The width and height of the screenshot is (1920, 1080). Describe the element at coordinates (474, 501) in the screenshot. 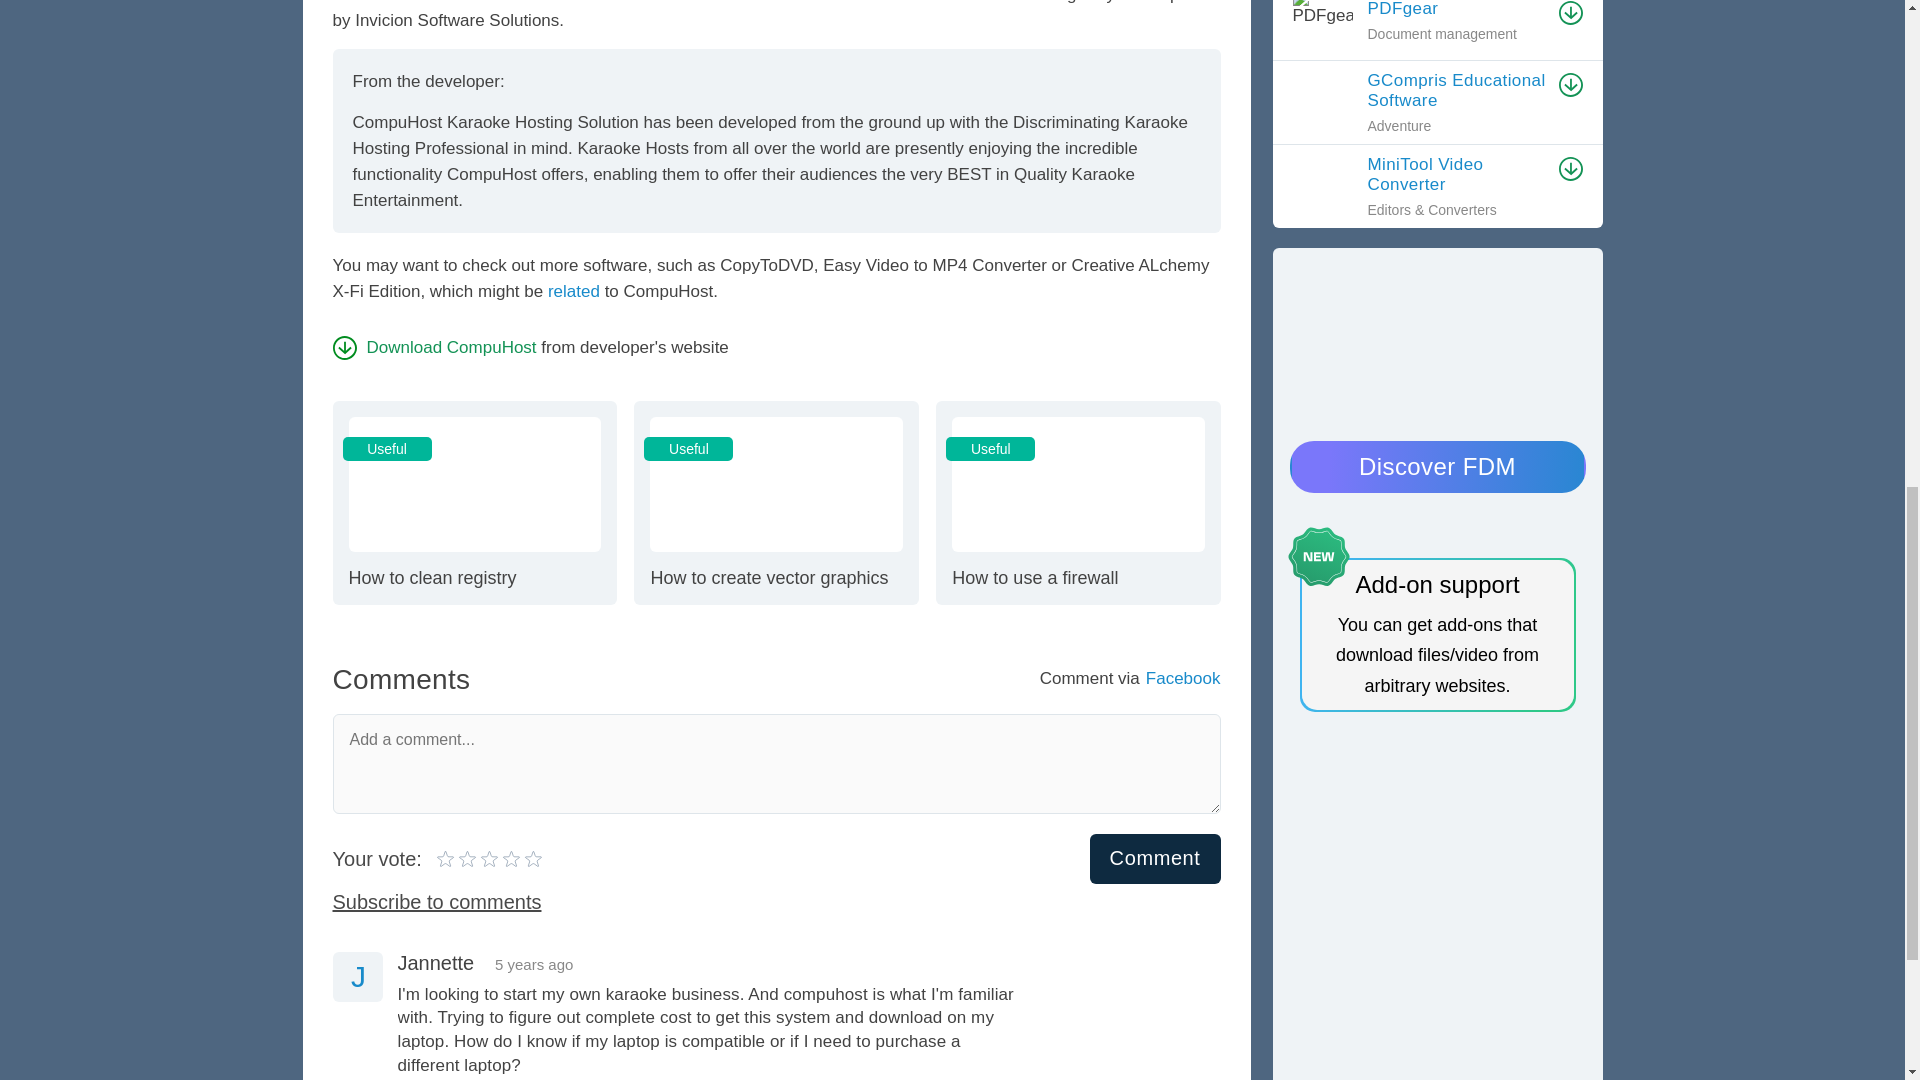

I see `Download CompuHost` at that location.